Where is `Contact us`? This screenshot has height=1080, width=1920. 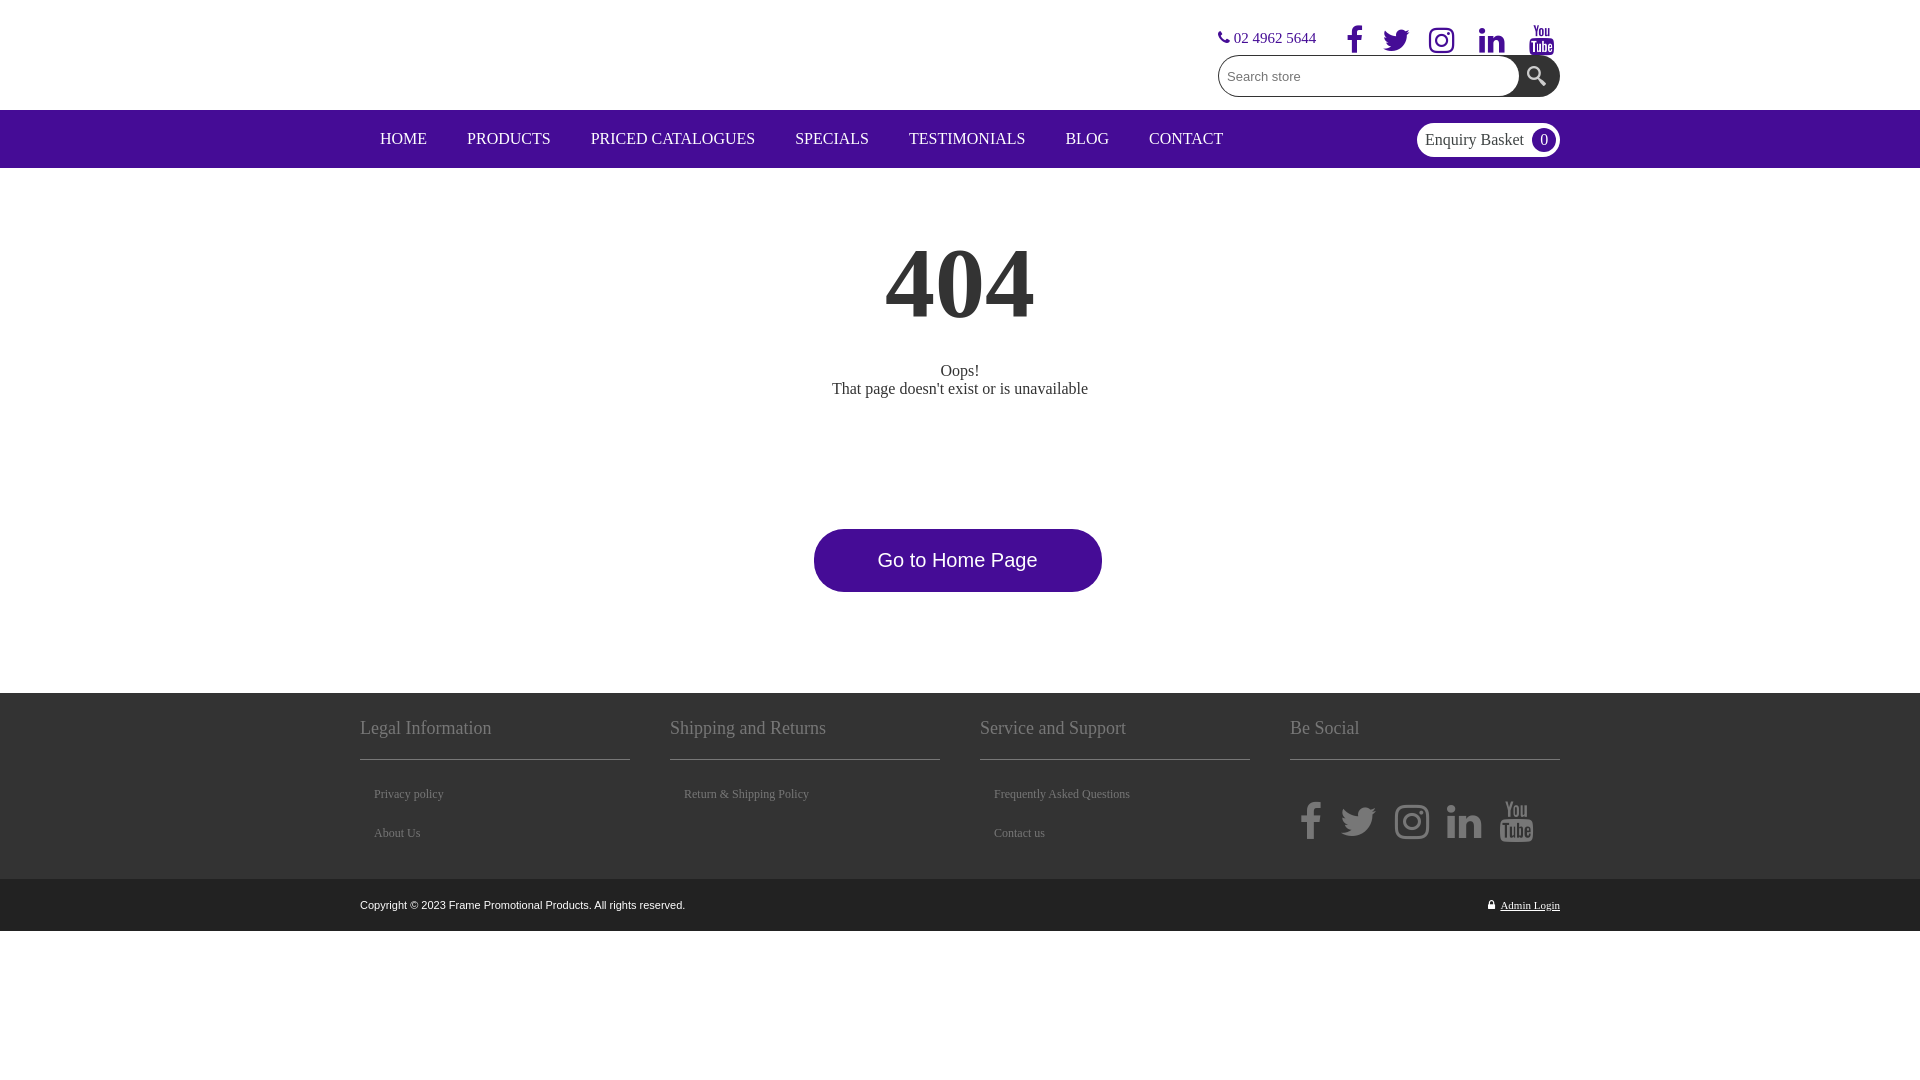 Contact us is located at coordinates (1012, 834).